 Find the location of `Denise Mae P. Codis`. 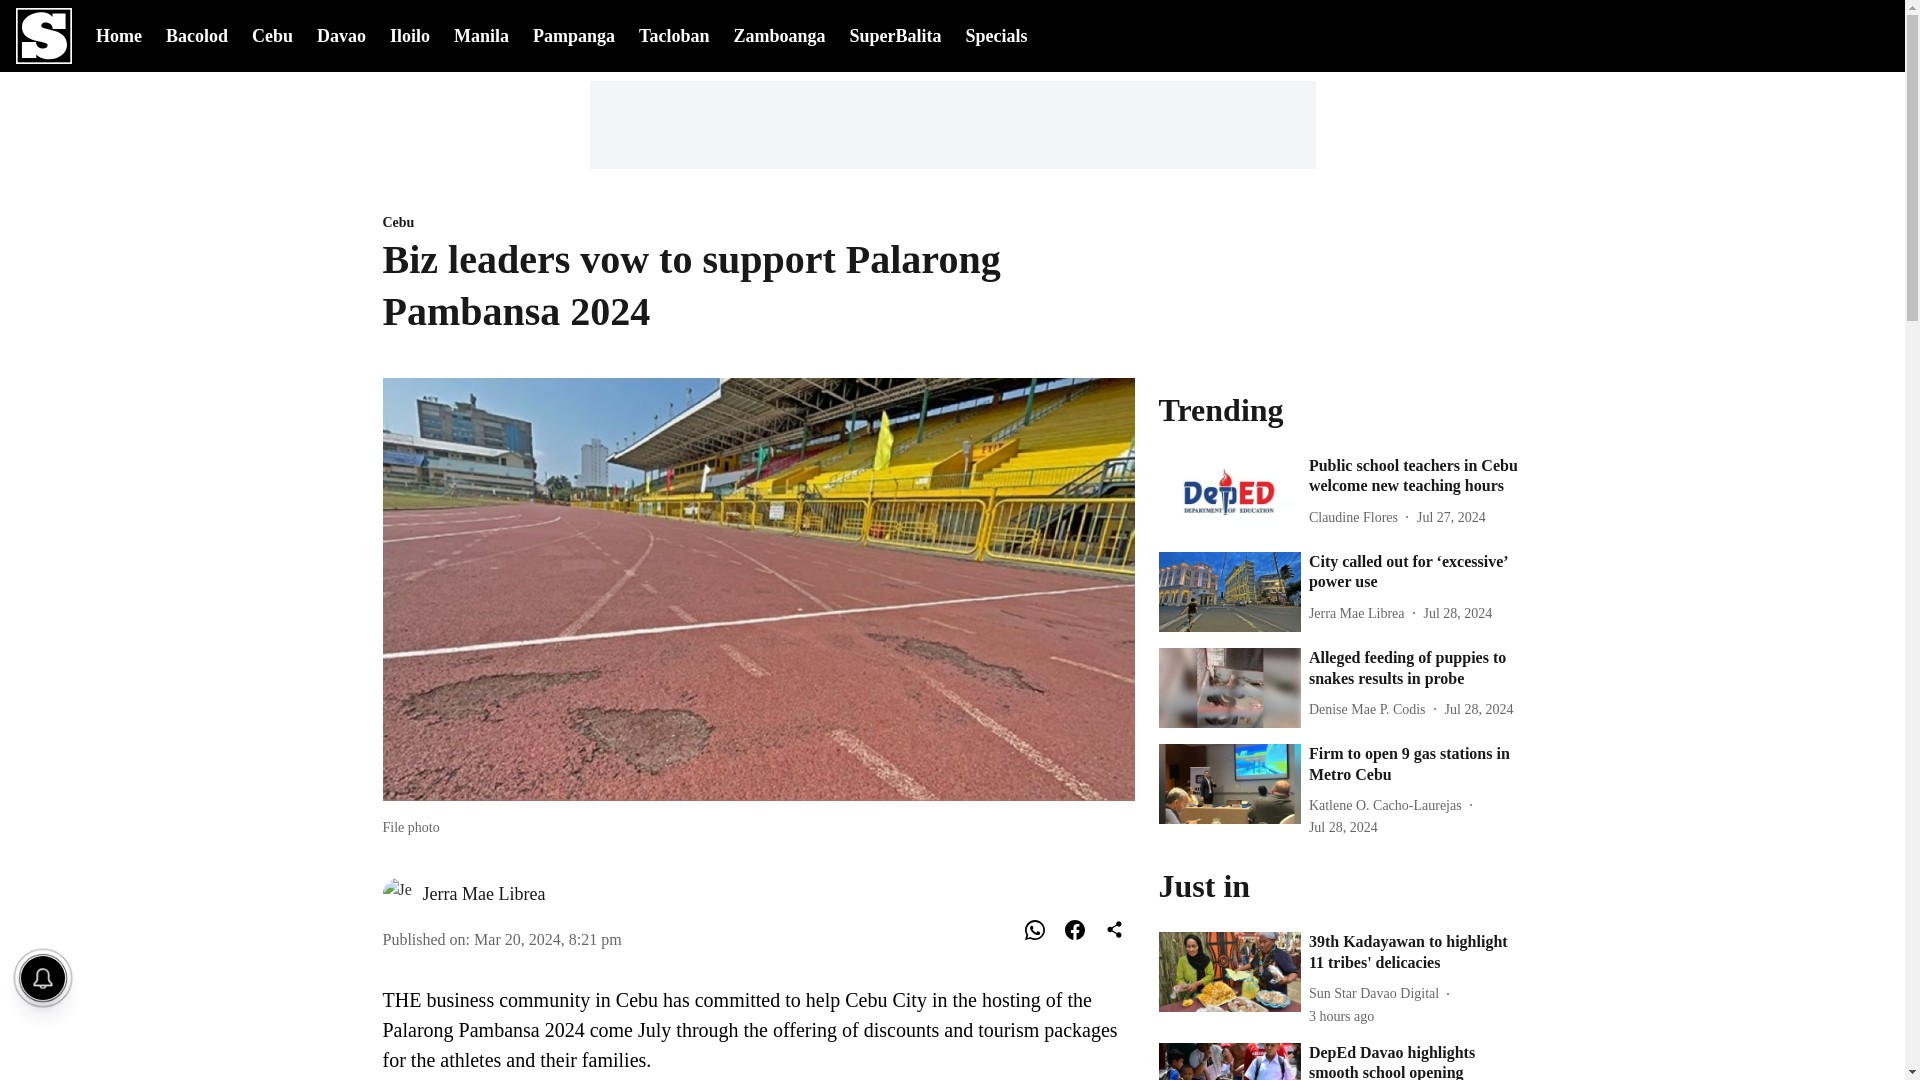

Denise Mae P. Codis is located at coordinates (1372, 709).